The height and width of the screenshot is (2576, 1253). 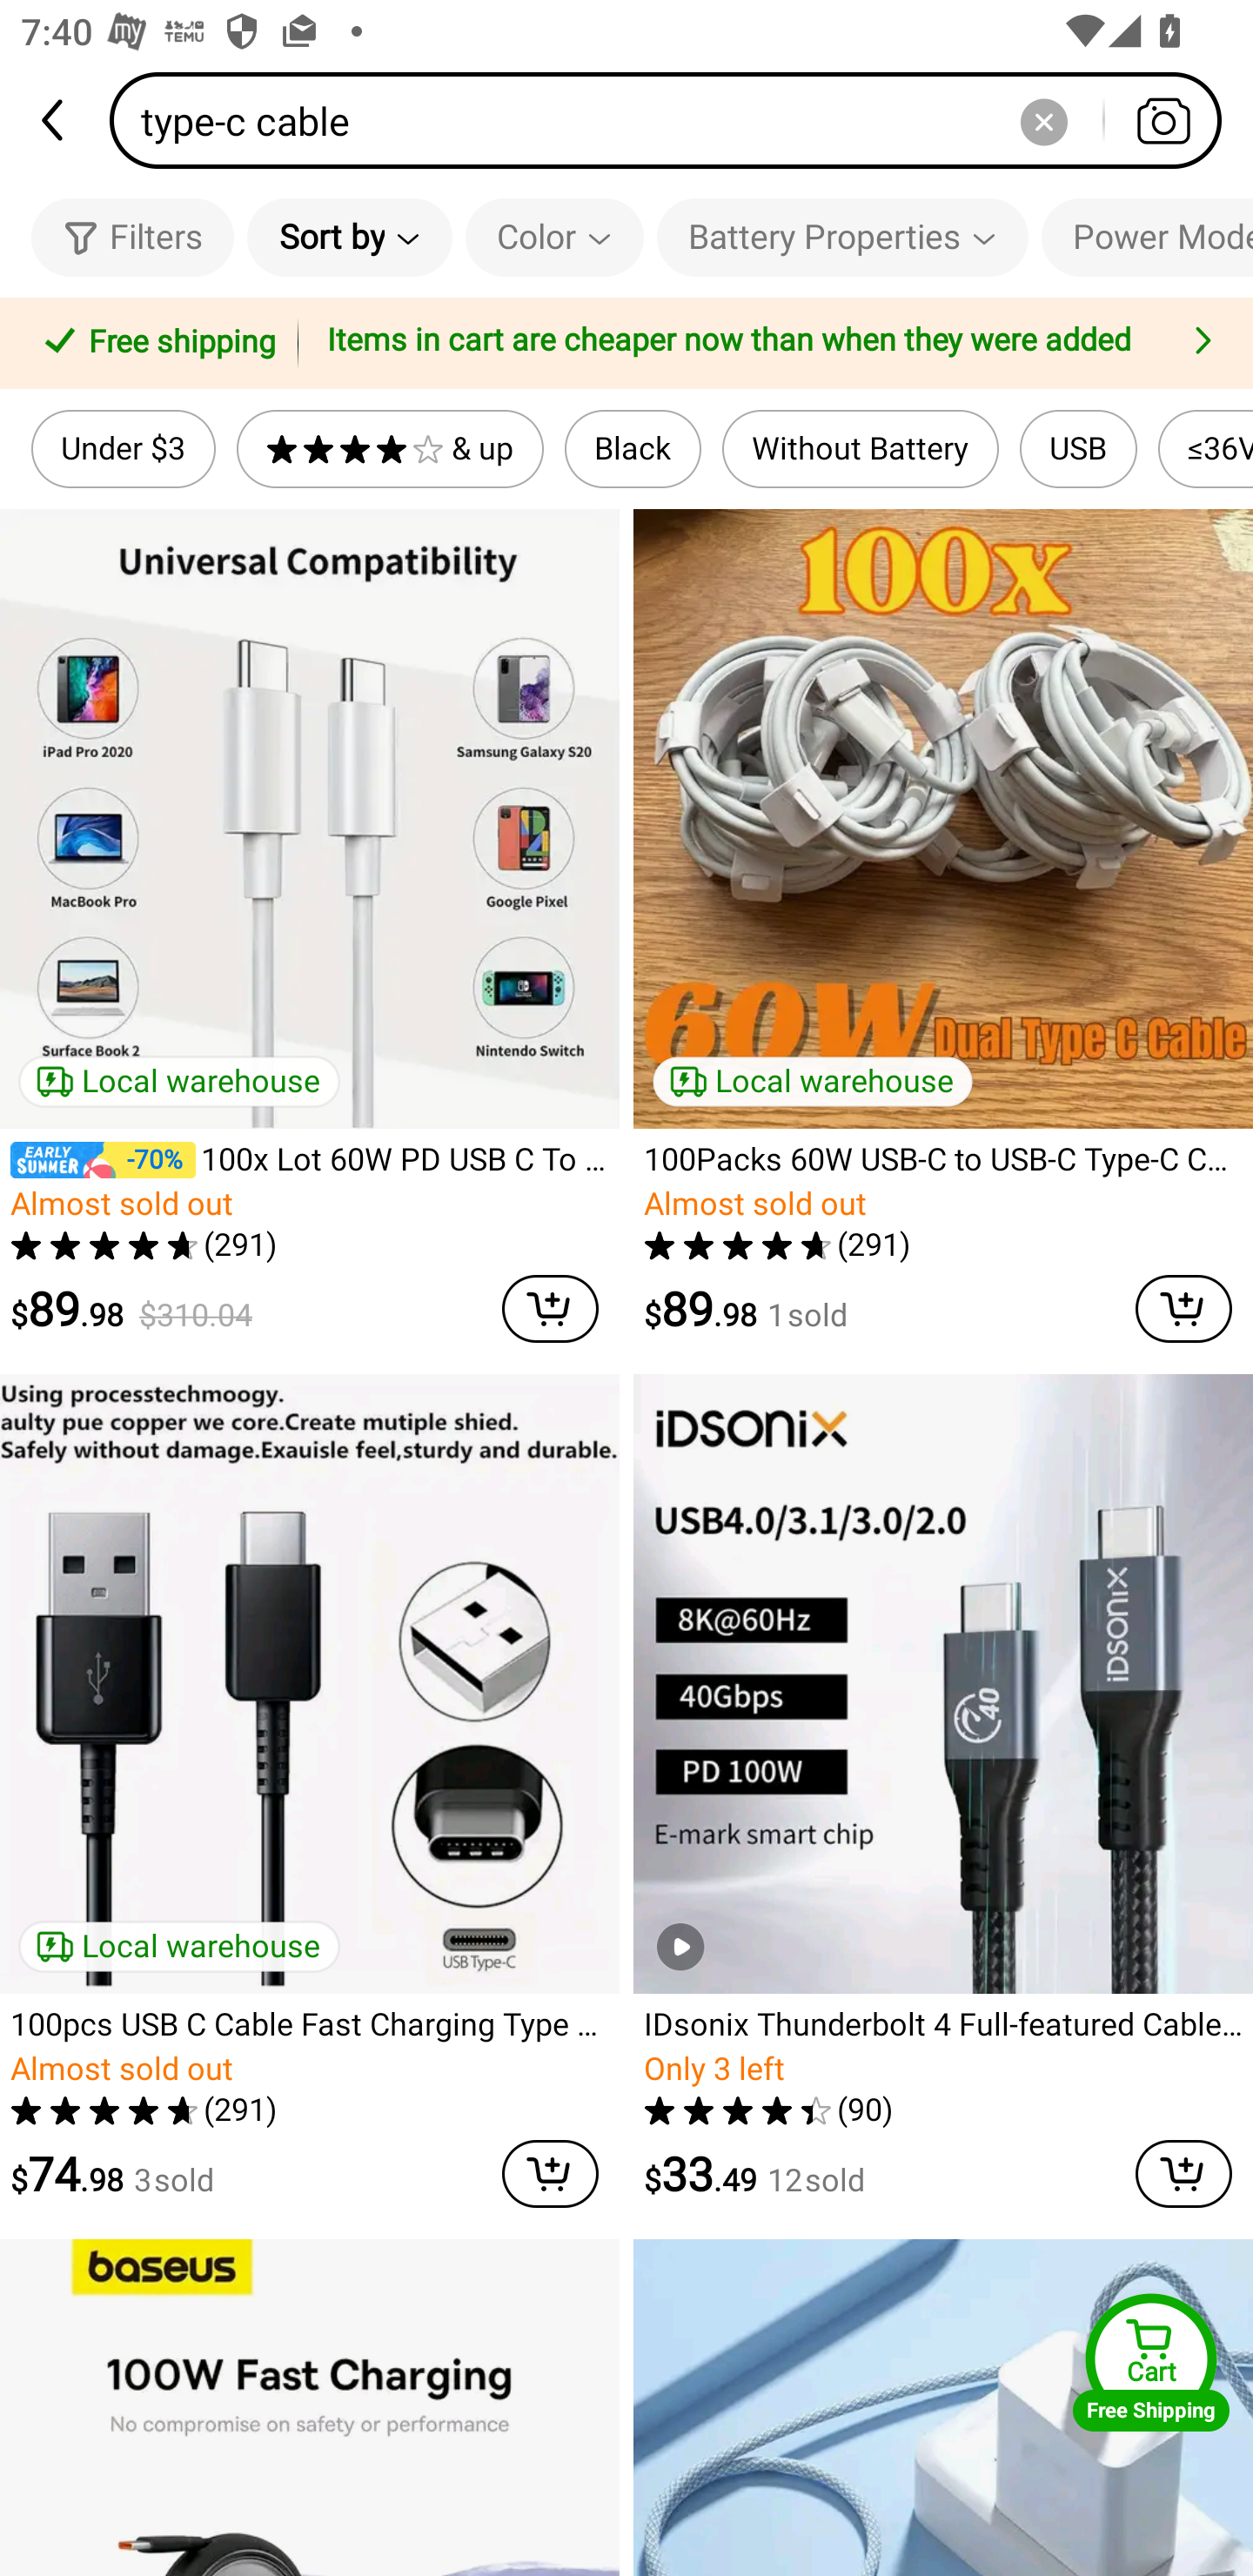 What do you see at coordinates (1163, 120) in the screenshot?
I see `Search by photo` at bounding box center [1163, 120].